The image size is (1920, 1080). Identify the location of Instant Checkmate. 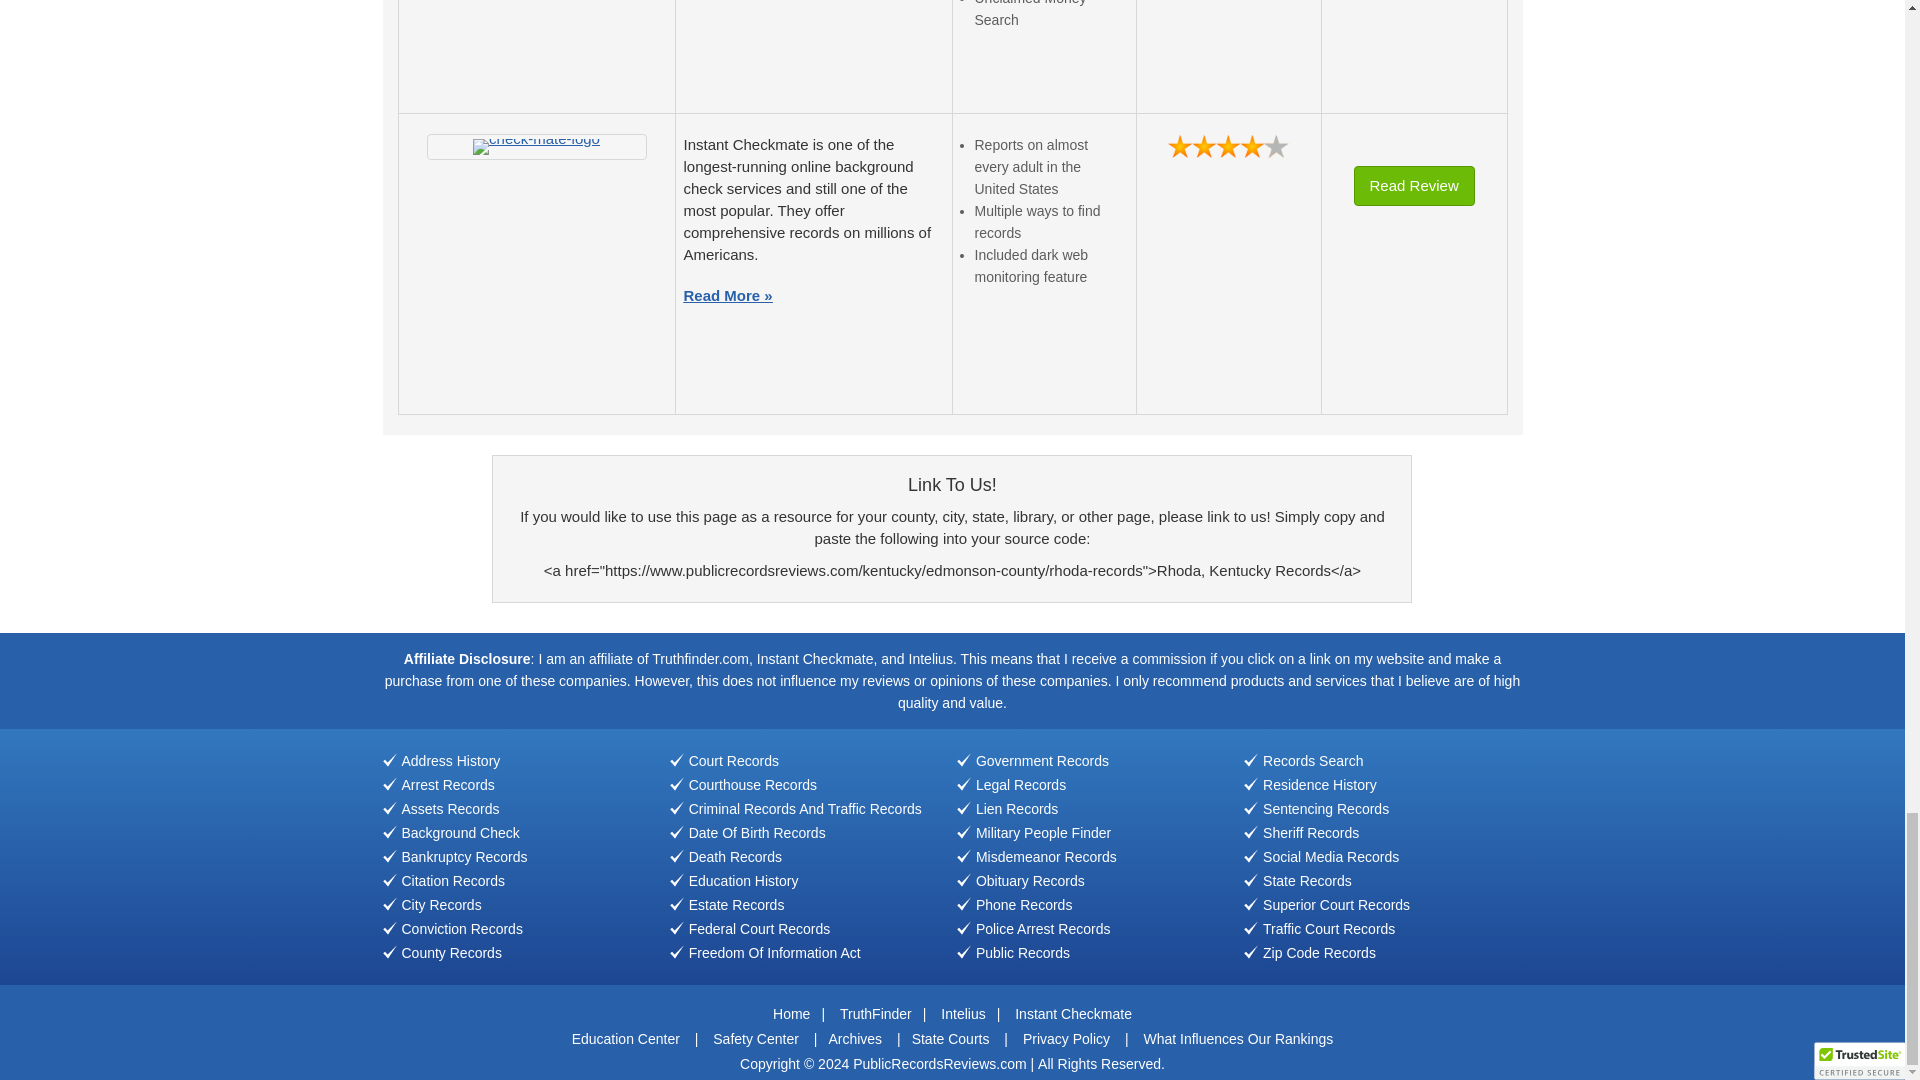
(536, 147).